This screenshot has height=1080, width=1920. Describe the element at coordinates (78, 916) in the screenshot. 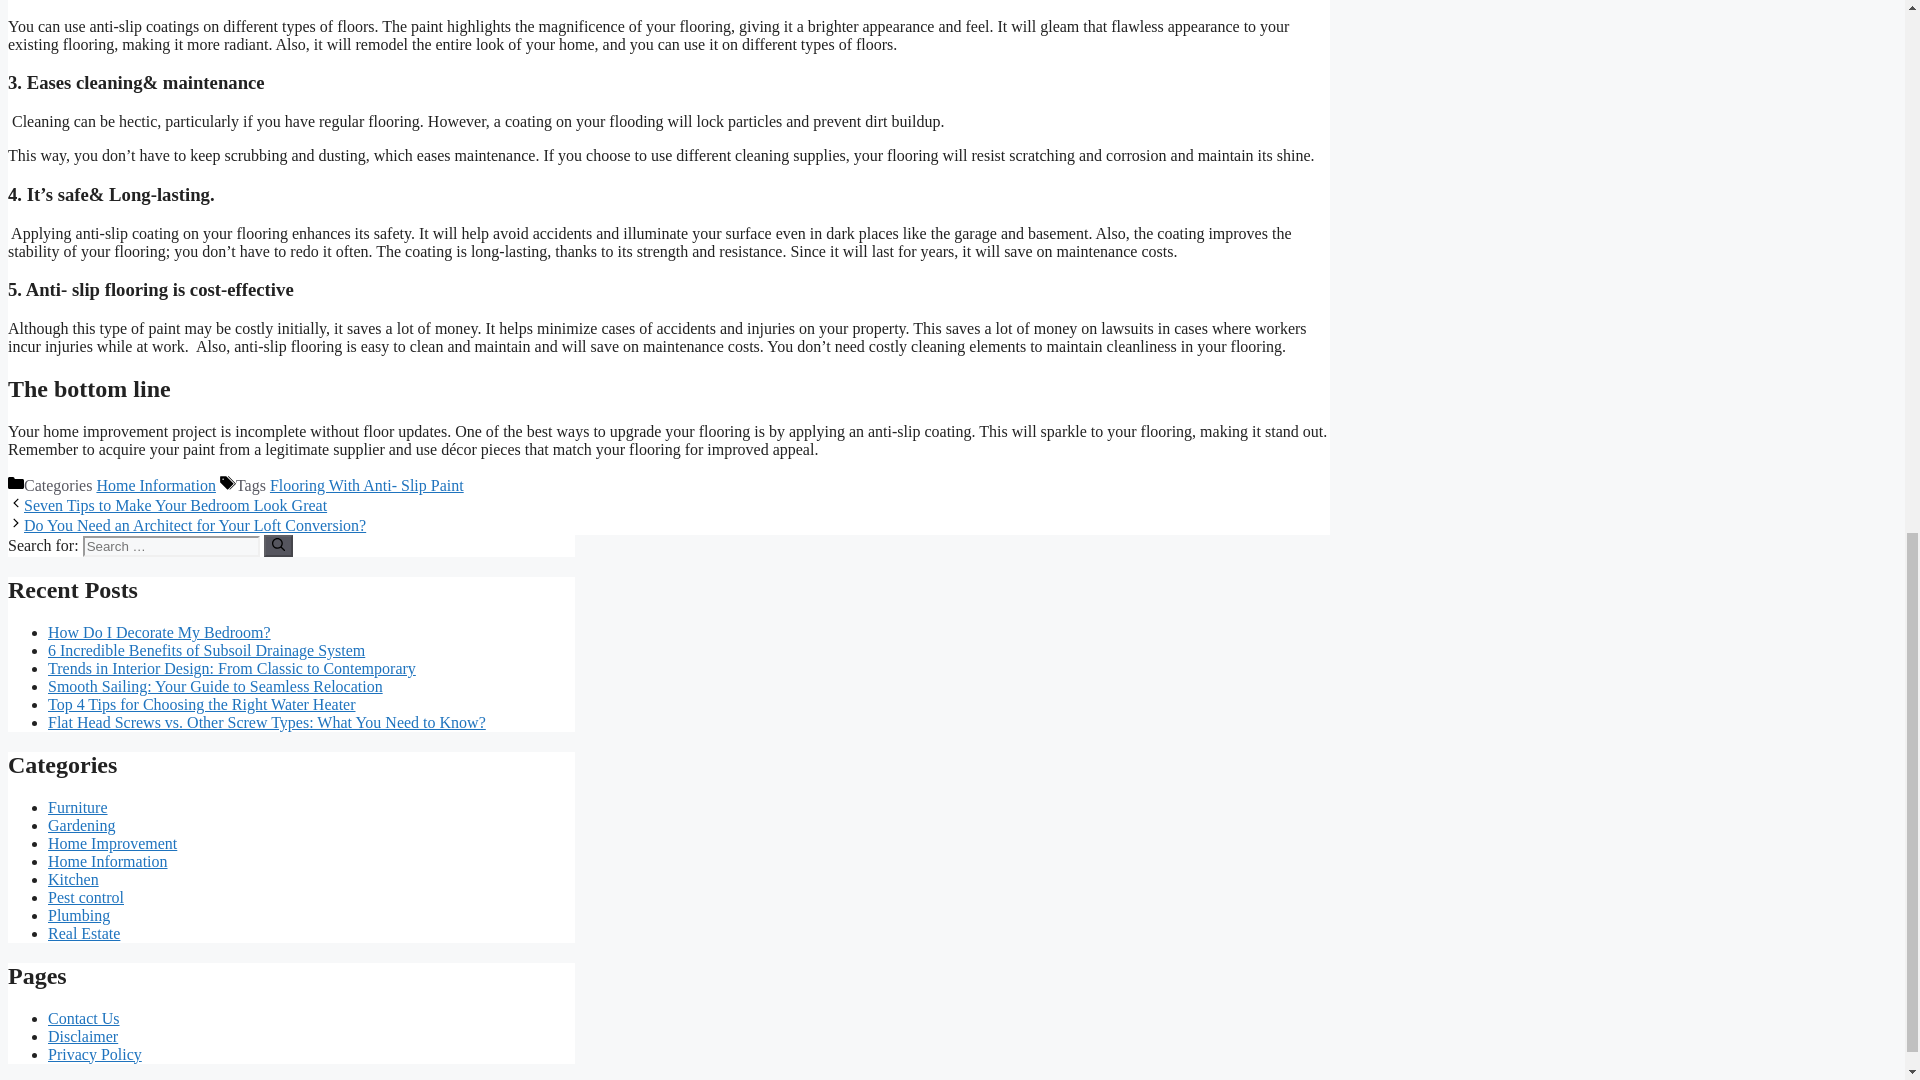

I see `Plumbing` at that location.